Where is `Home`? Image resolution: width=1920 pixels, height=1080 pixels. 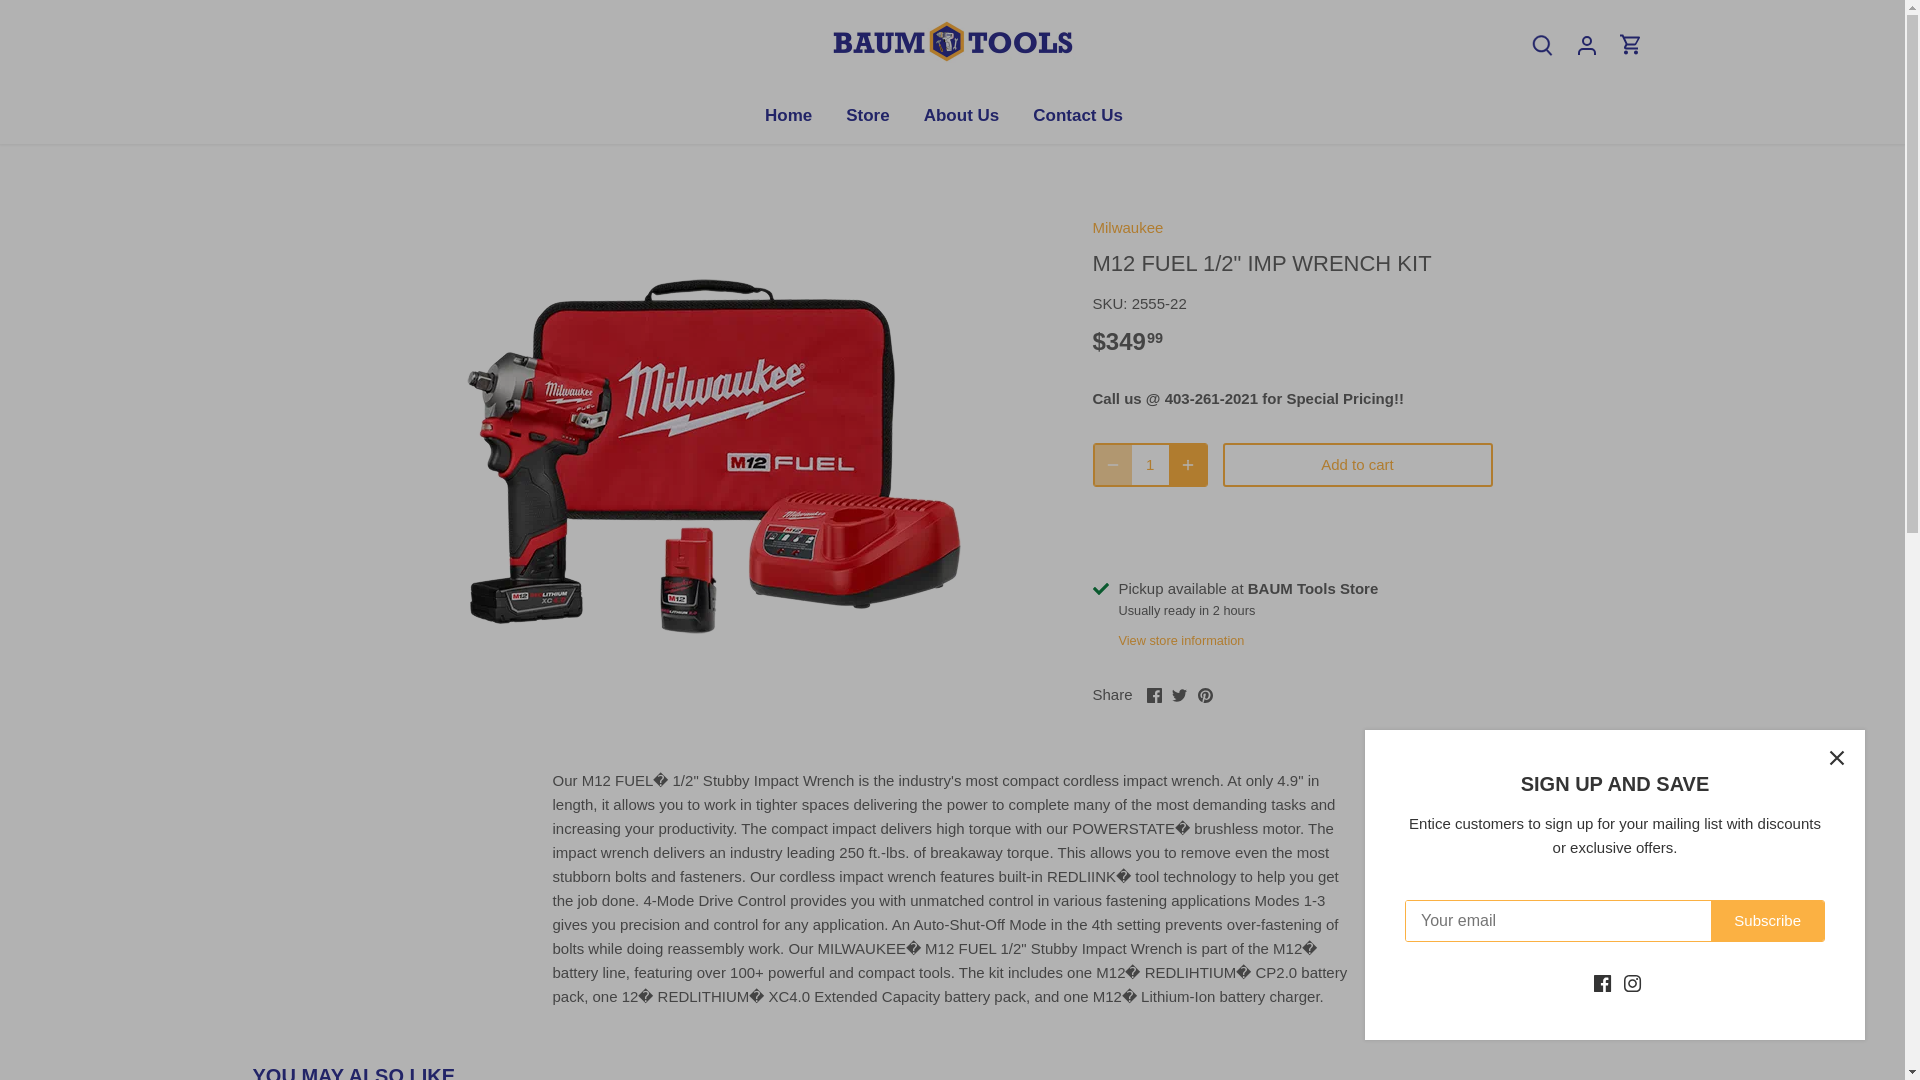
Home is located at coordinates (796, 115).